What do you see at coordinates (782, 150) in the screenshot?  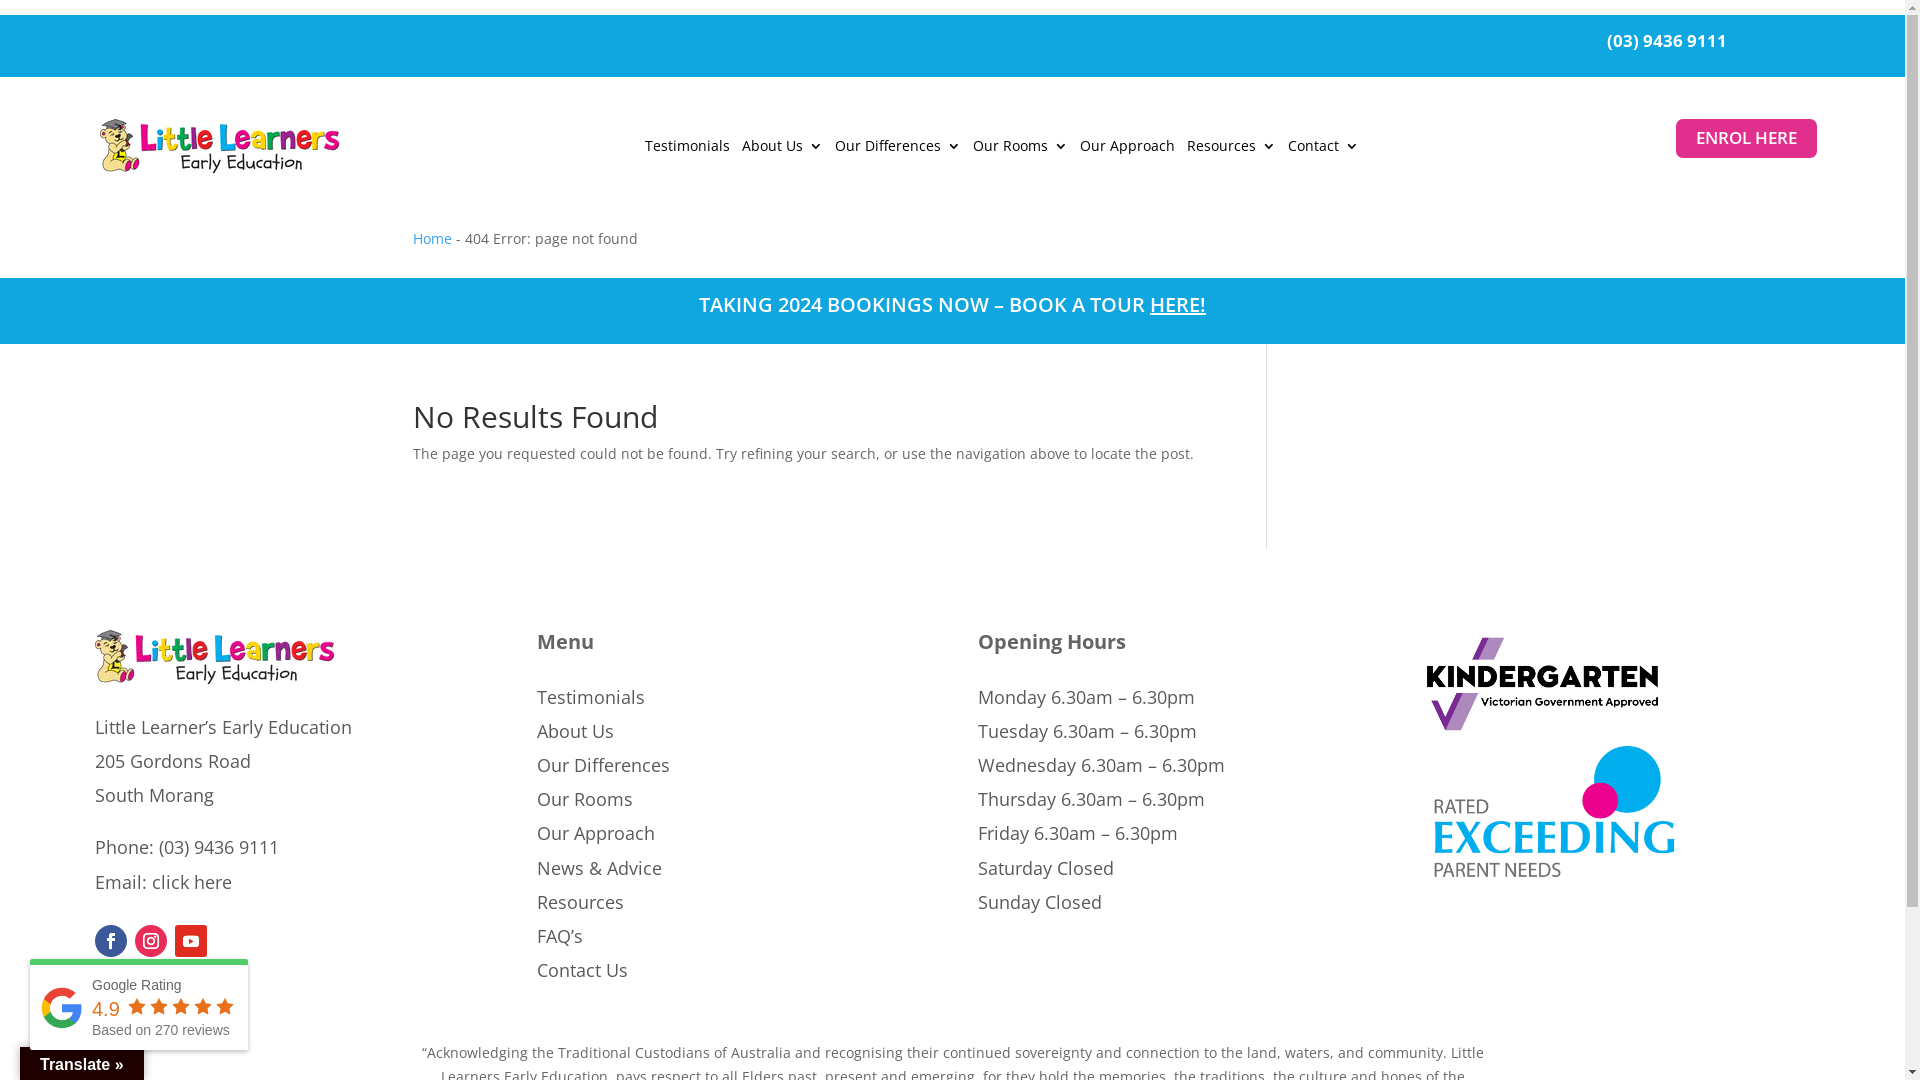 I see `About Us` at bounding box center [782, 150].